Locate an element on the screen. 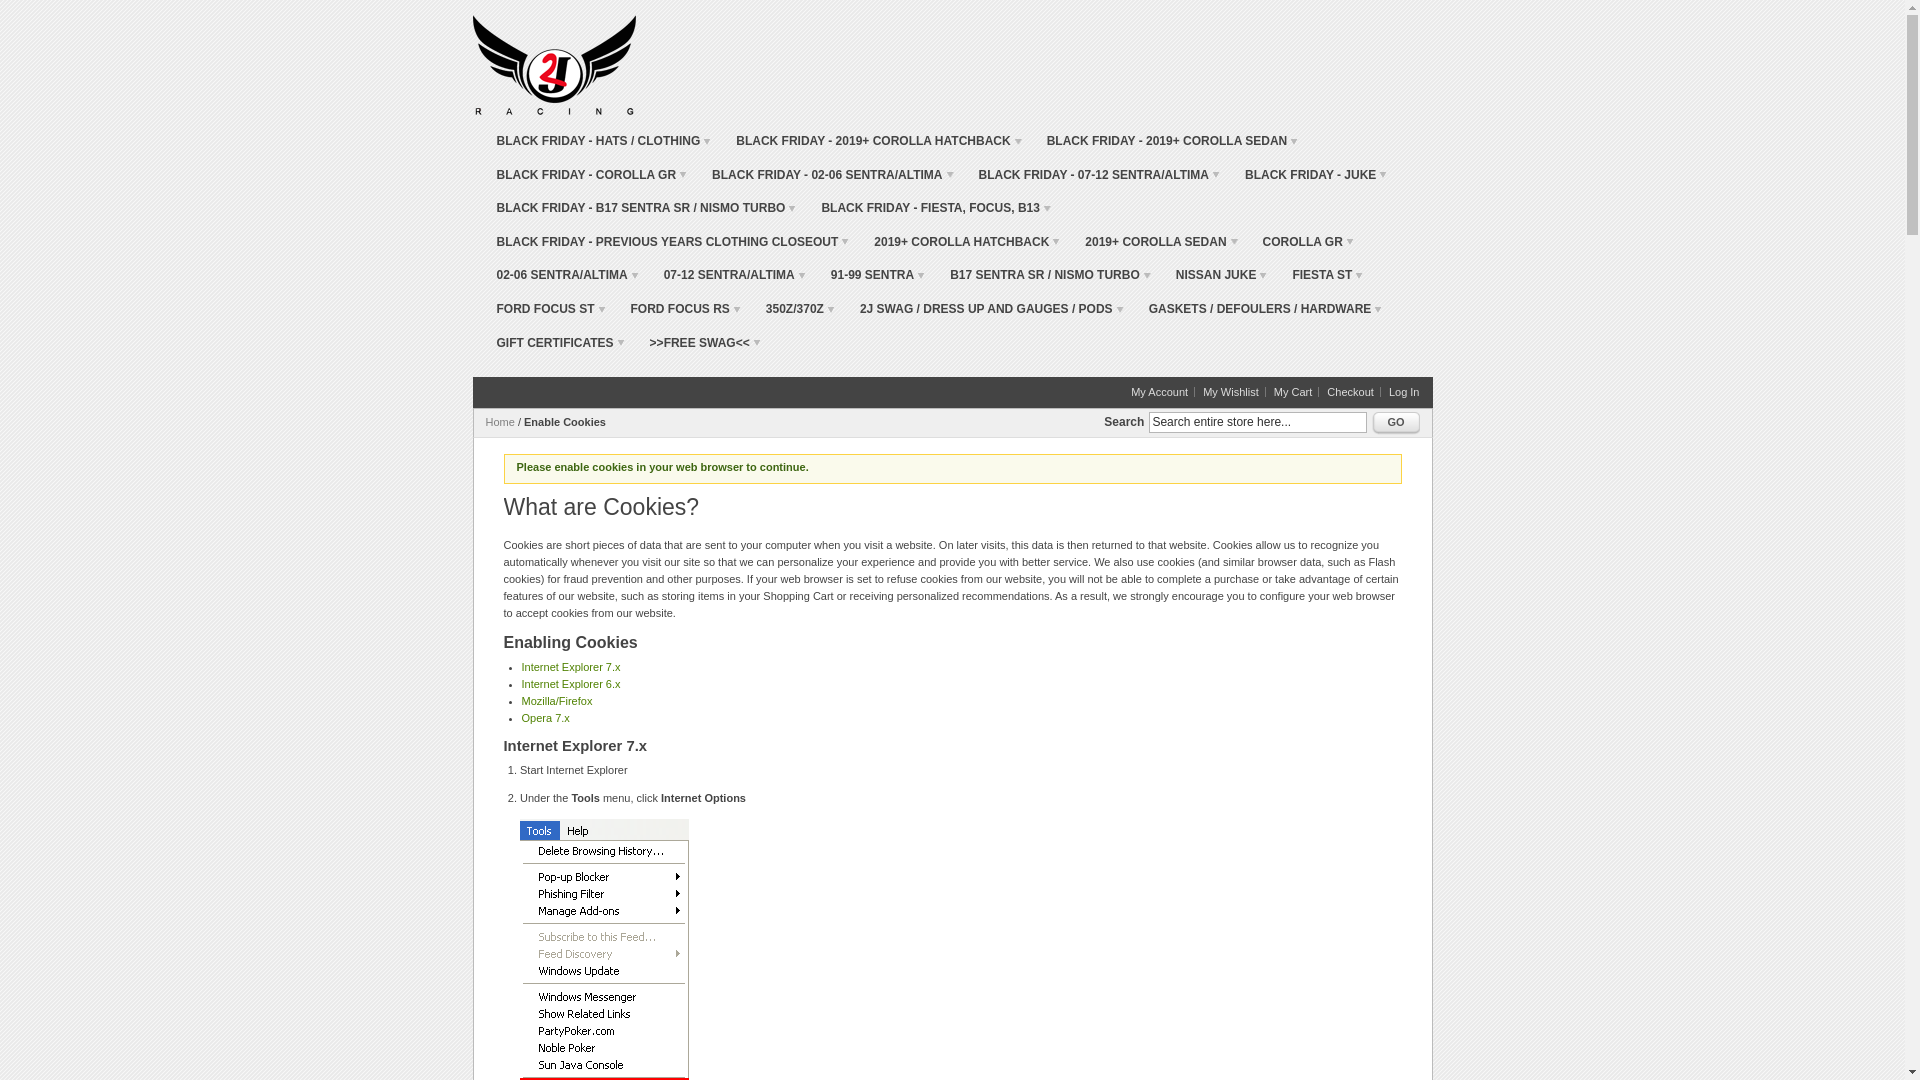 This screenshot has height=1080, width=1920. Opera 7.x is located at coordinates (546, 718).